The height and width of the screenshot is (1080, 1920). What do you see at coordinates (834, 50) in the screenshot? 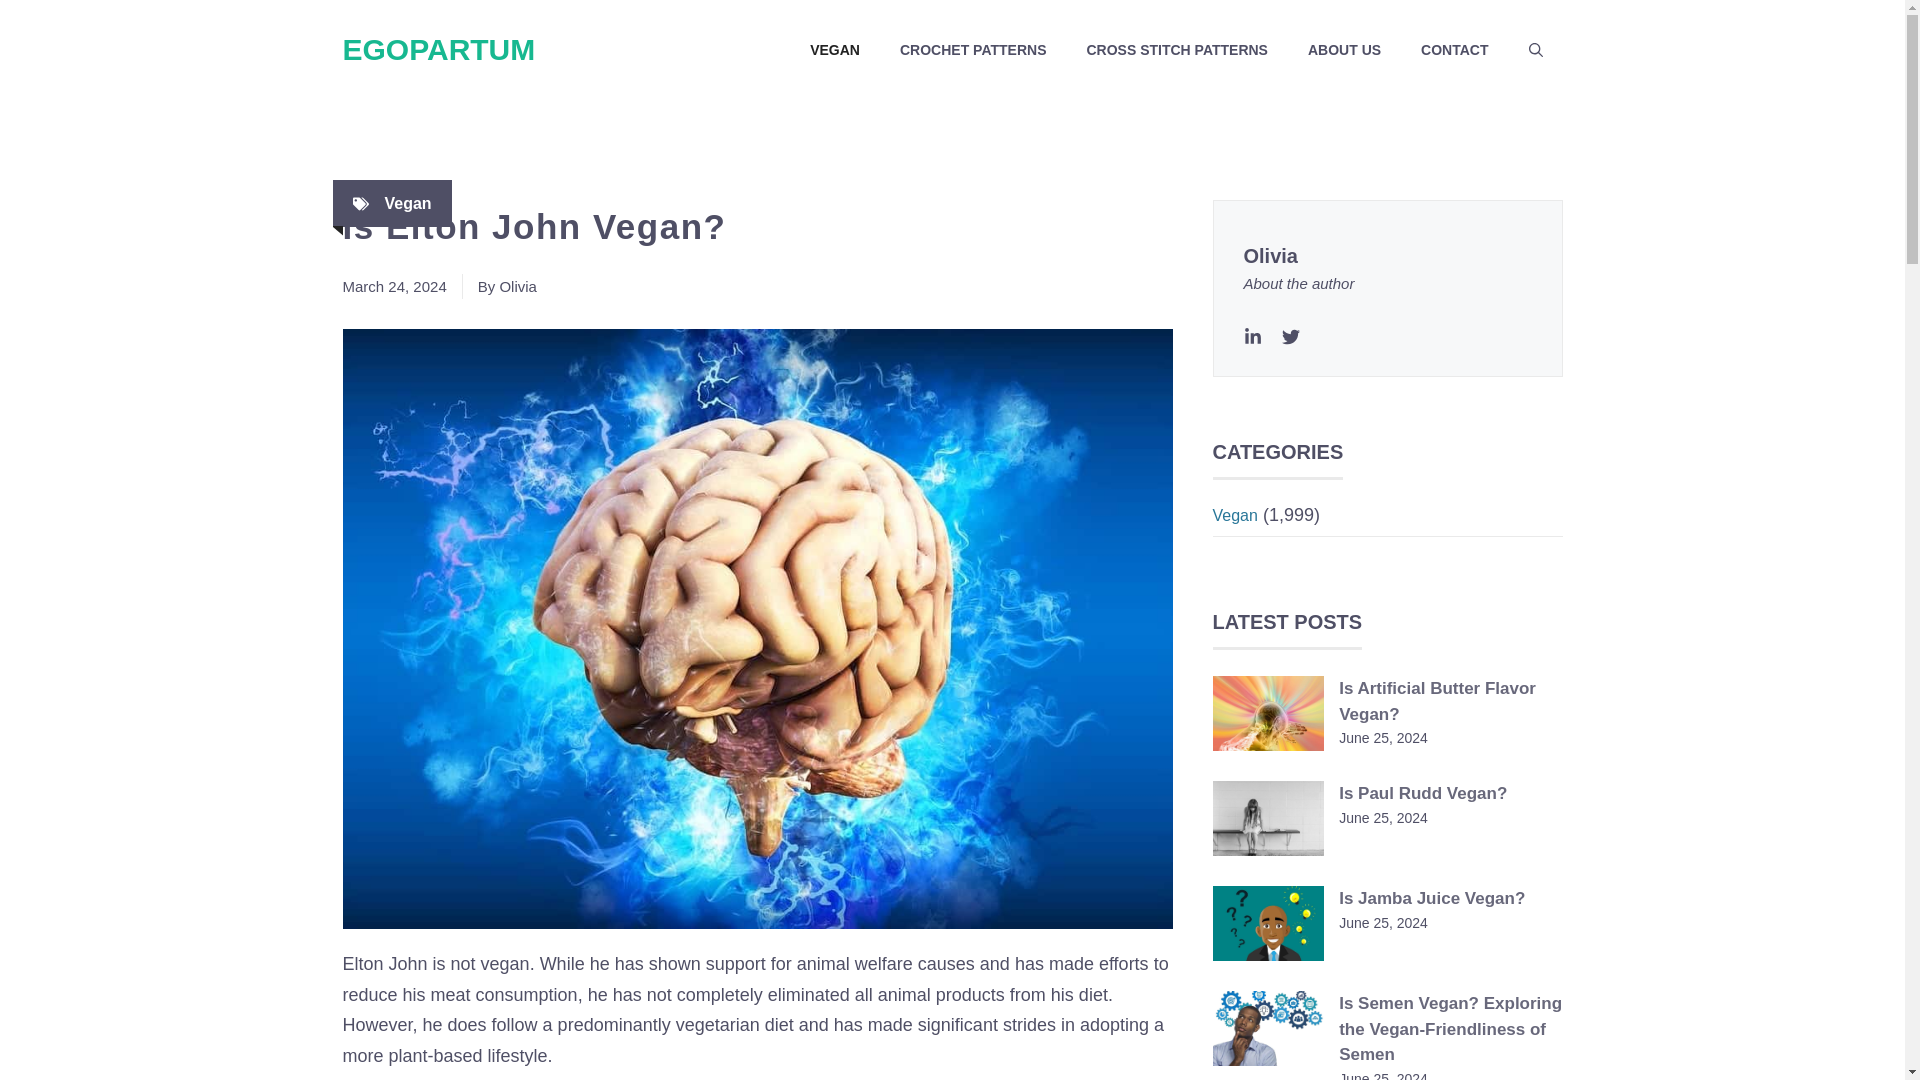
I see `VEGAN` at bounding box center [834, 50].